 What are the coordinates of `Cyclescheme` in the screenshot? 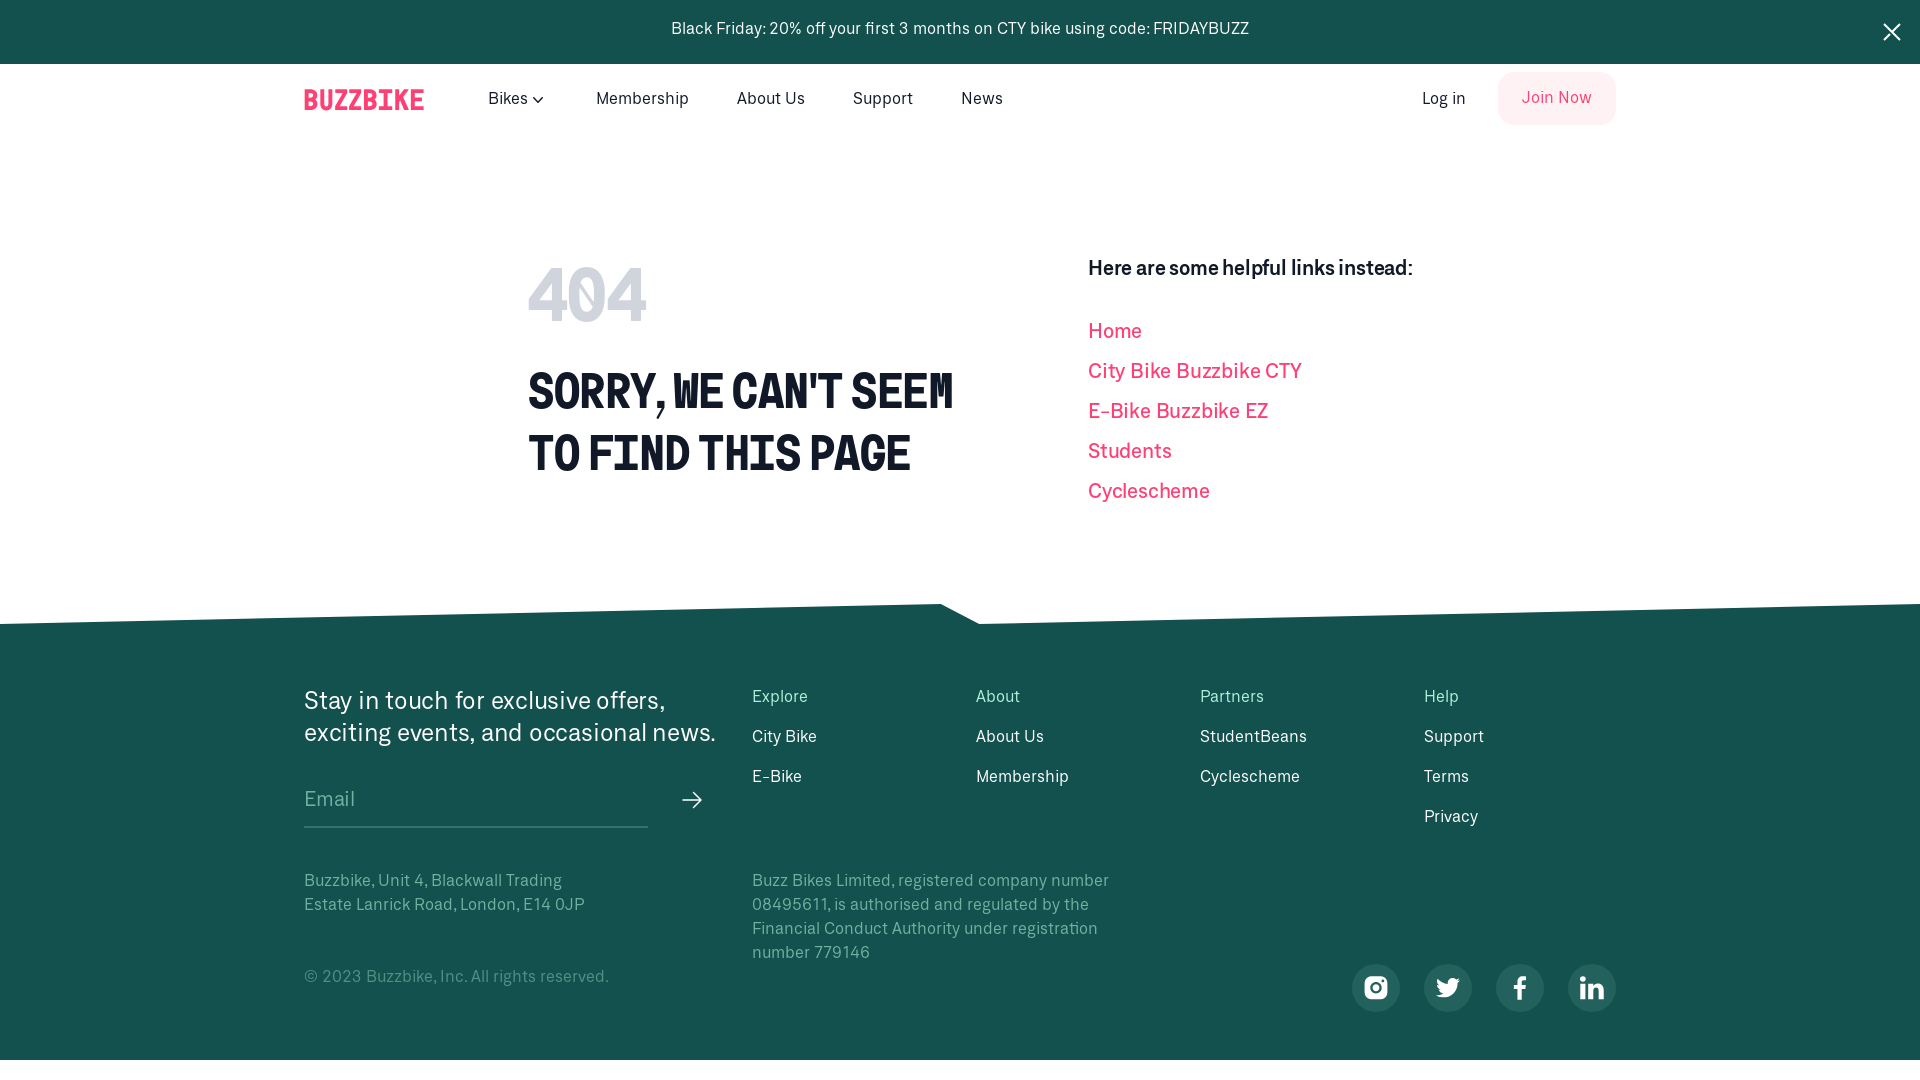 It's located at (1250, 776).